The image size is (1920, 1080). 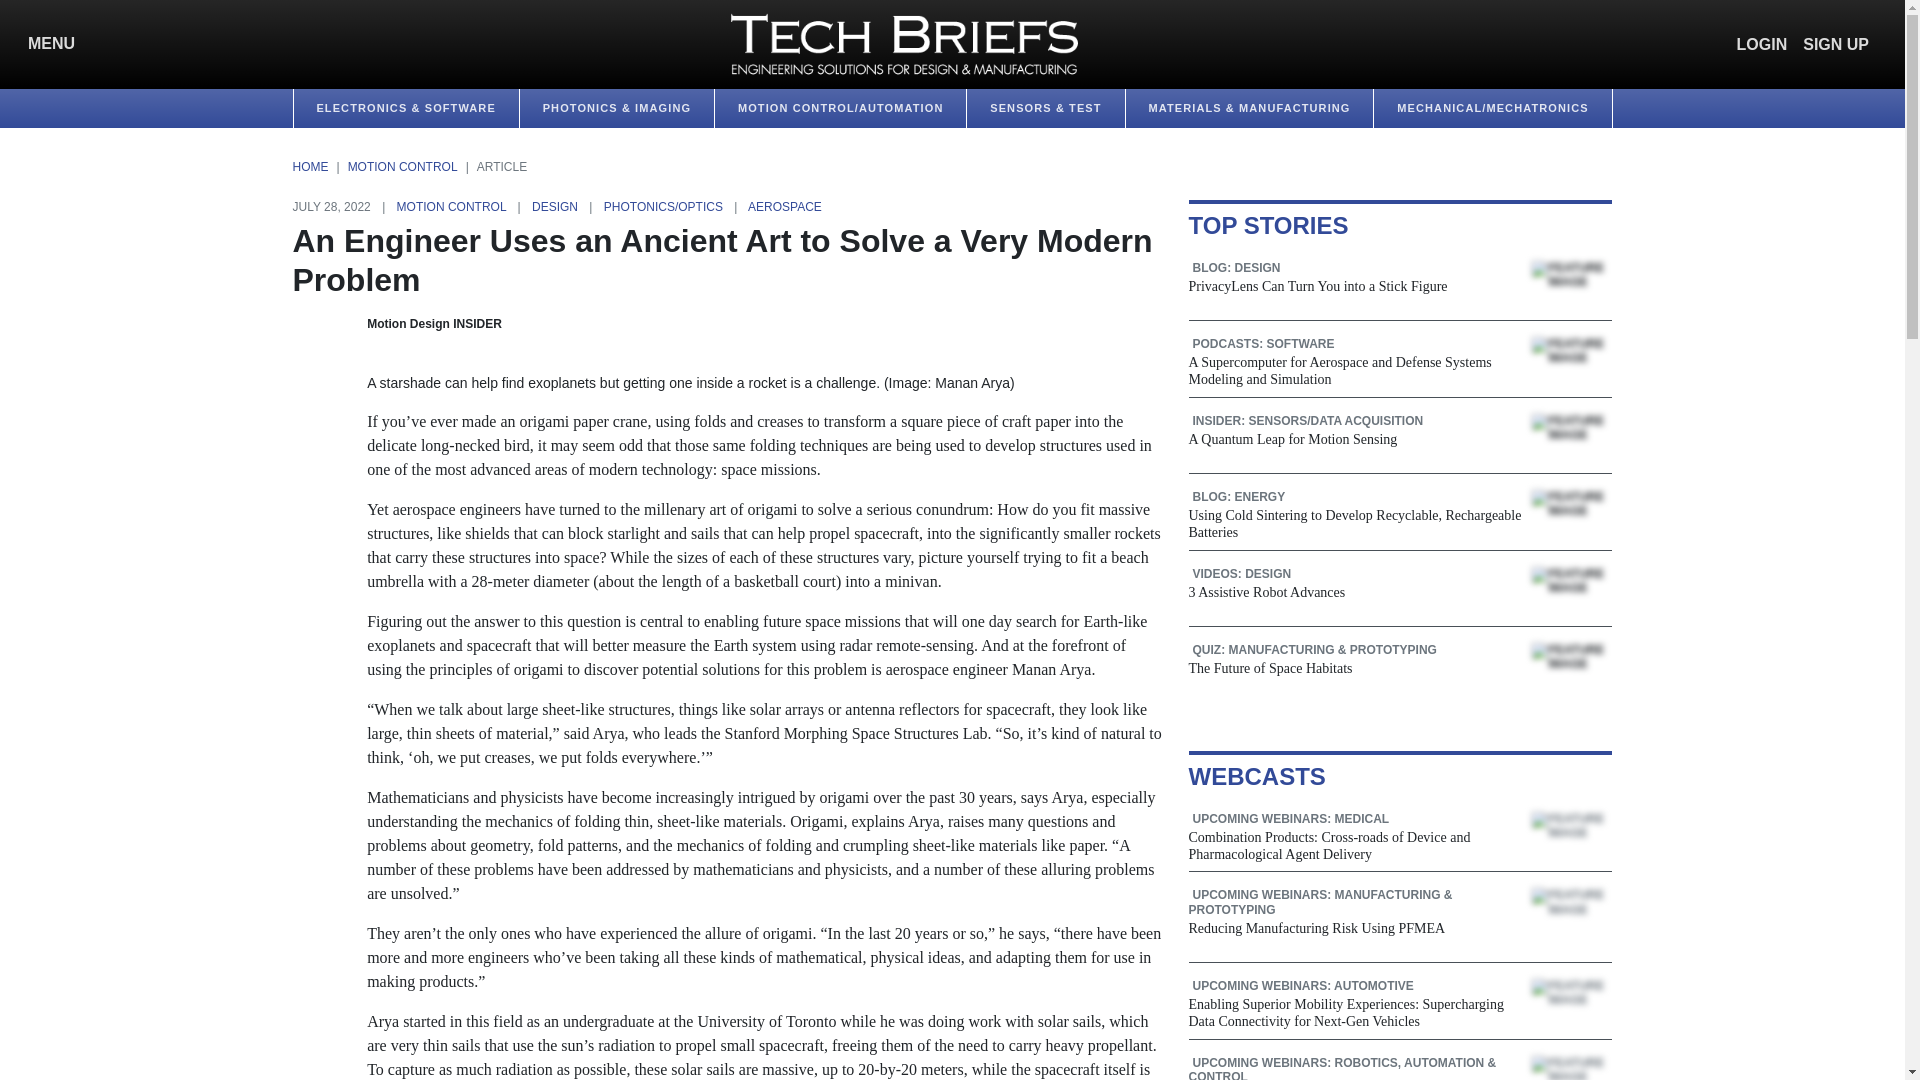 I want to click on MENU, so click(x=46, y=44).